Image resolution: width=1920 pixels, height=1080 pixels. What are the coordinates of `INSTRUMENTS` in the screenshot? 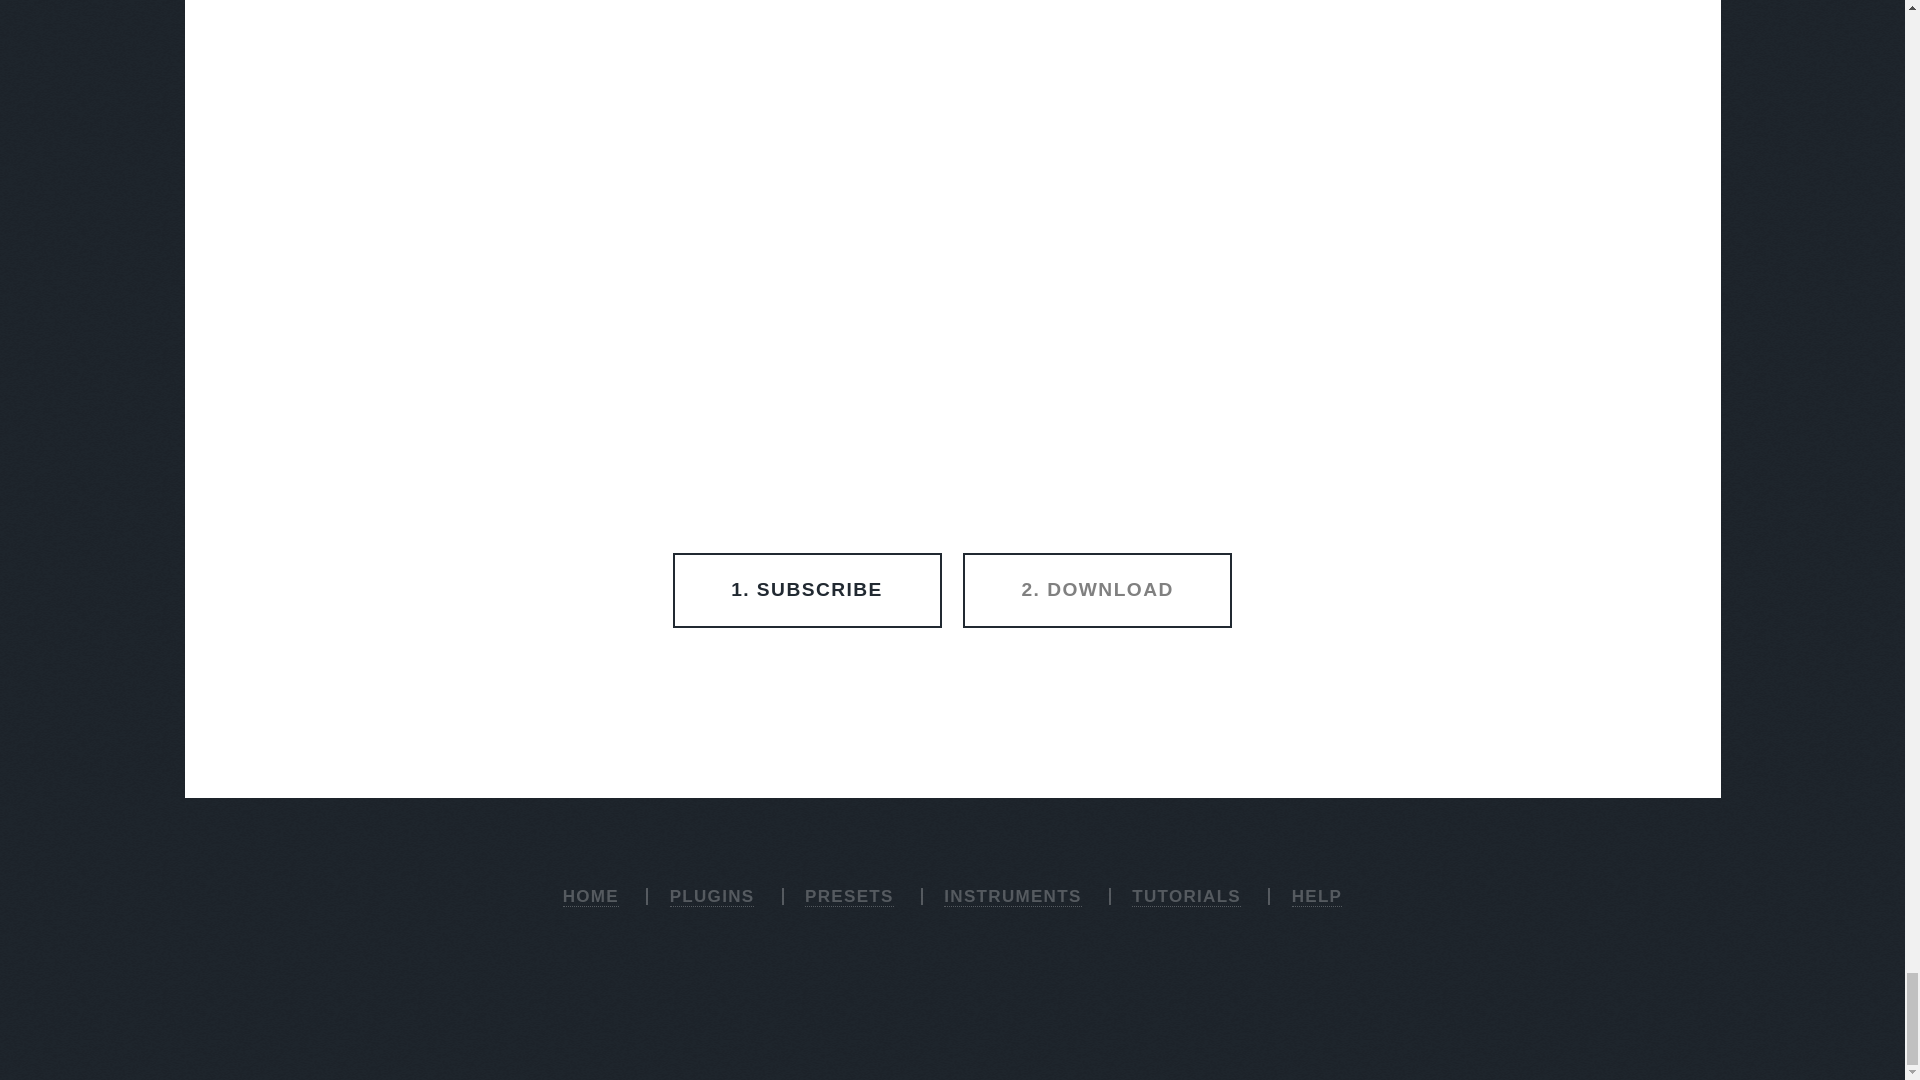 It's located at (1012, 896).